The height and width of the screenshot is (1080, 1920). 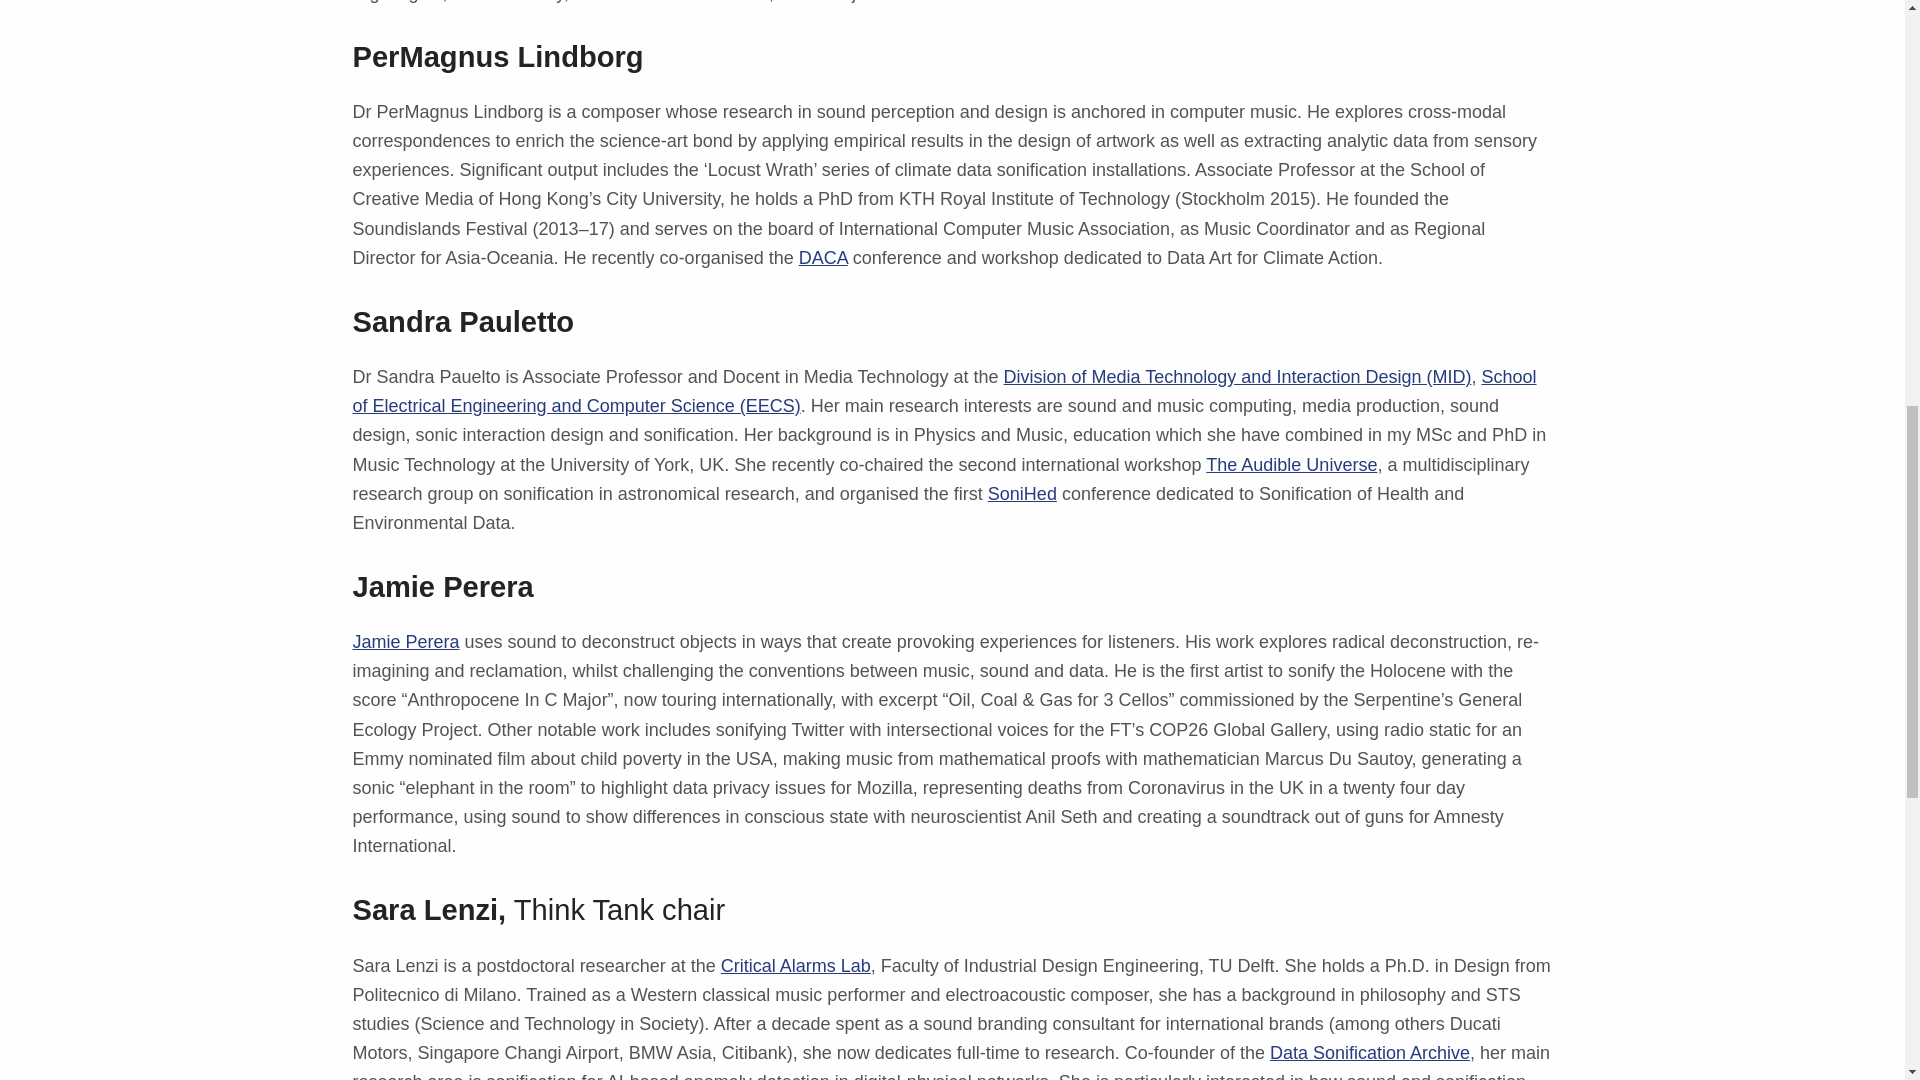 I want to click on DACA, so click(x=823, y=258).